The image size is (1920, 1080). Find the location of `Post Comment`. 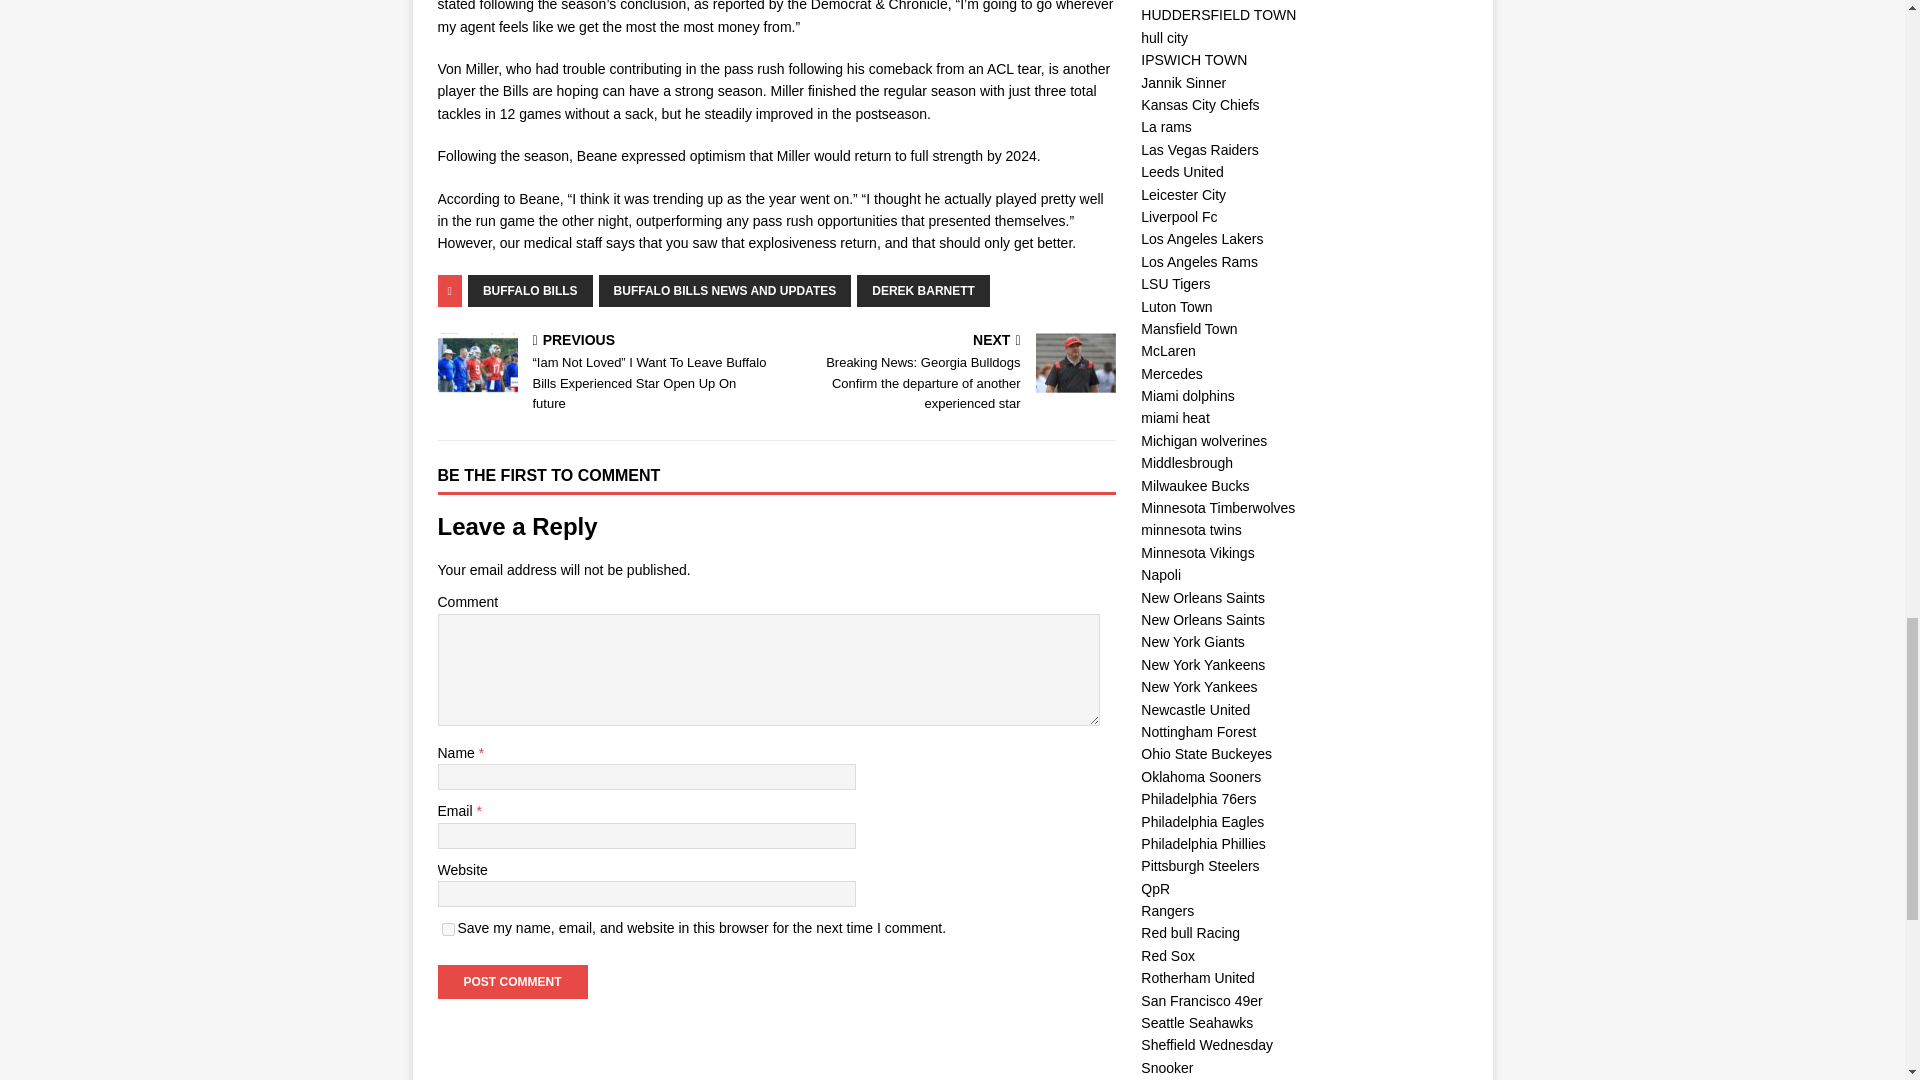

Post Comment is located at coordinates (512, 982).